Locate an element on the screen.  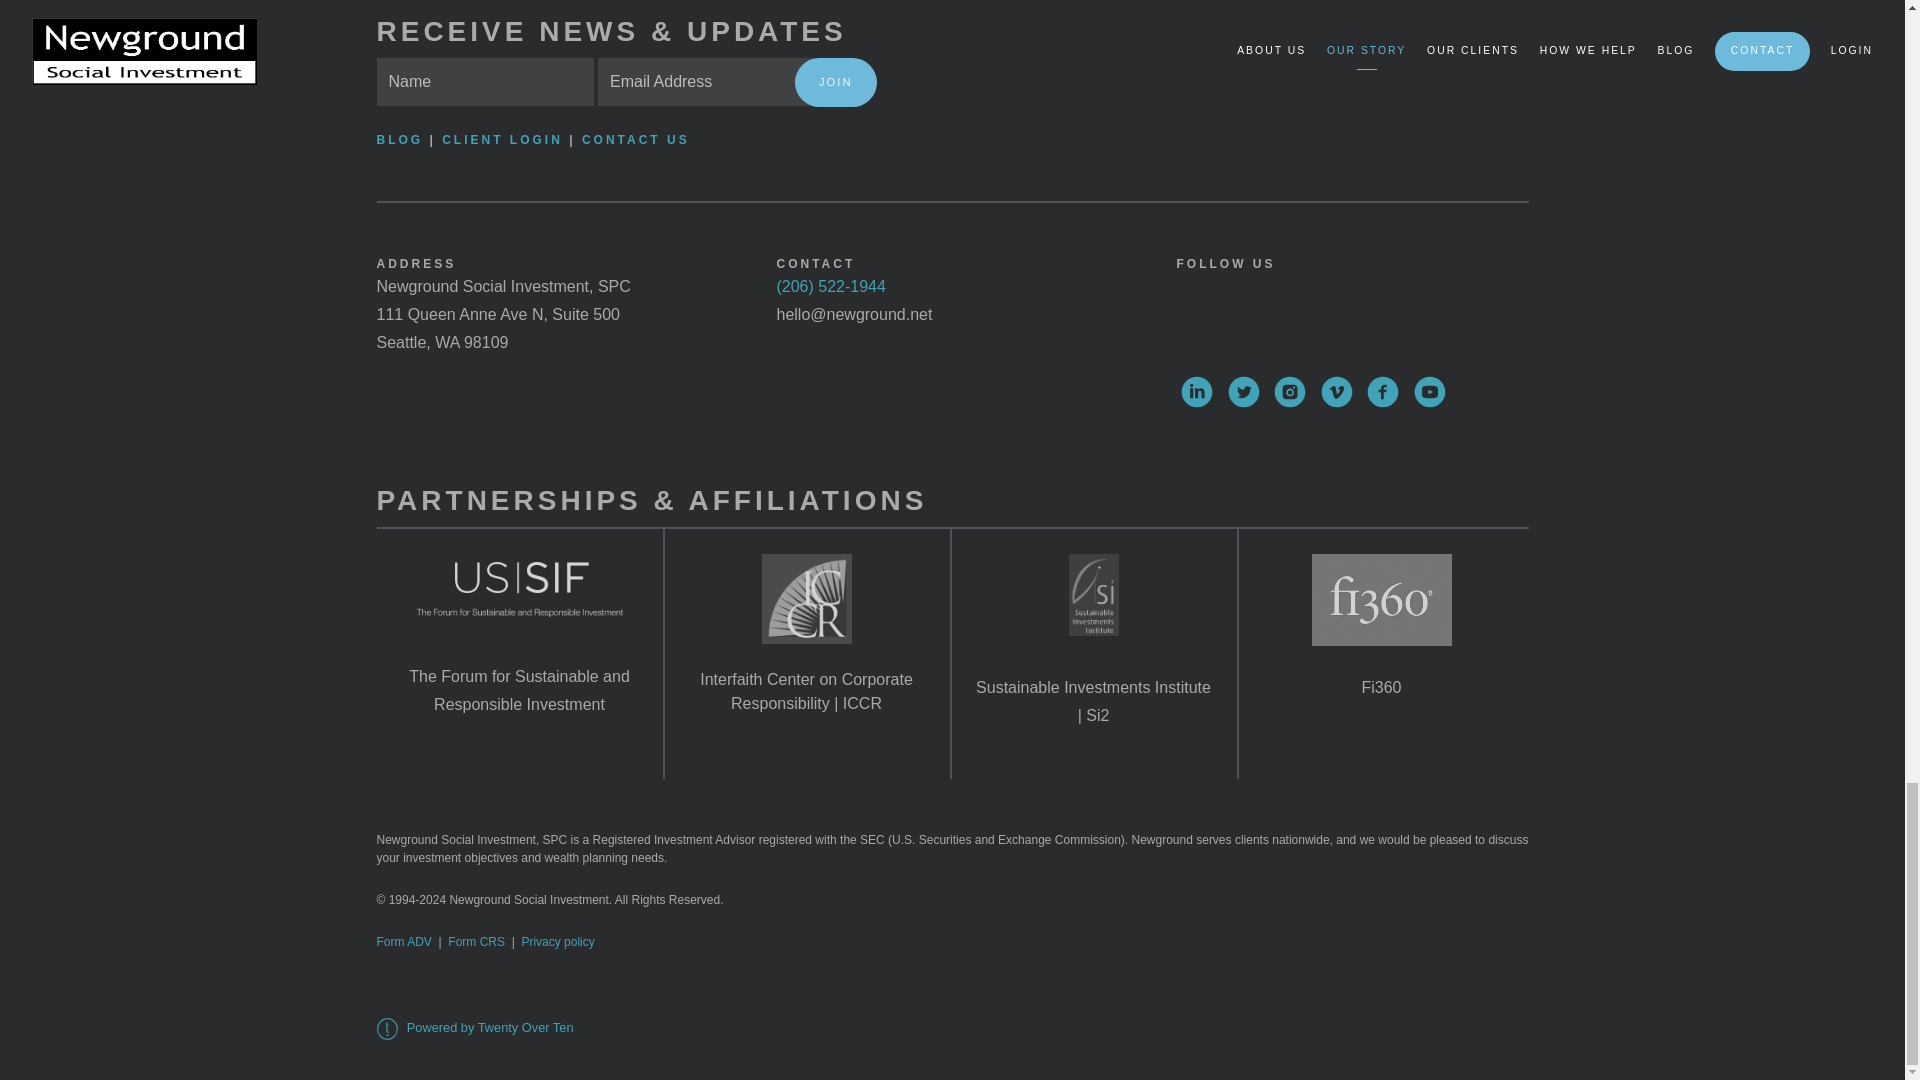
Form ADV is located at coordinates (403, 942).